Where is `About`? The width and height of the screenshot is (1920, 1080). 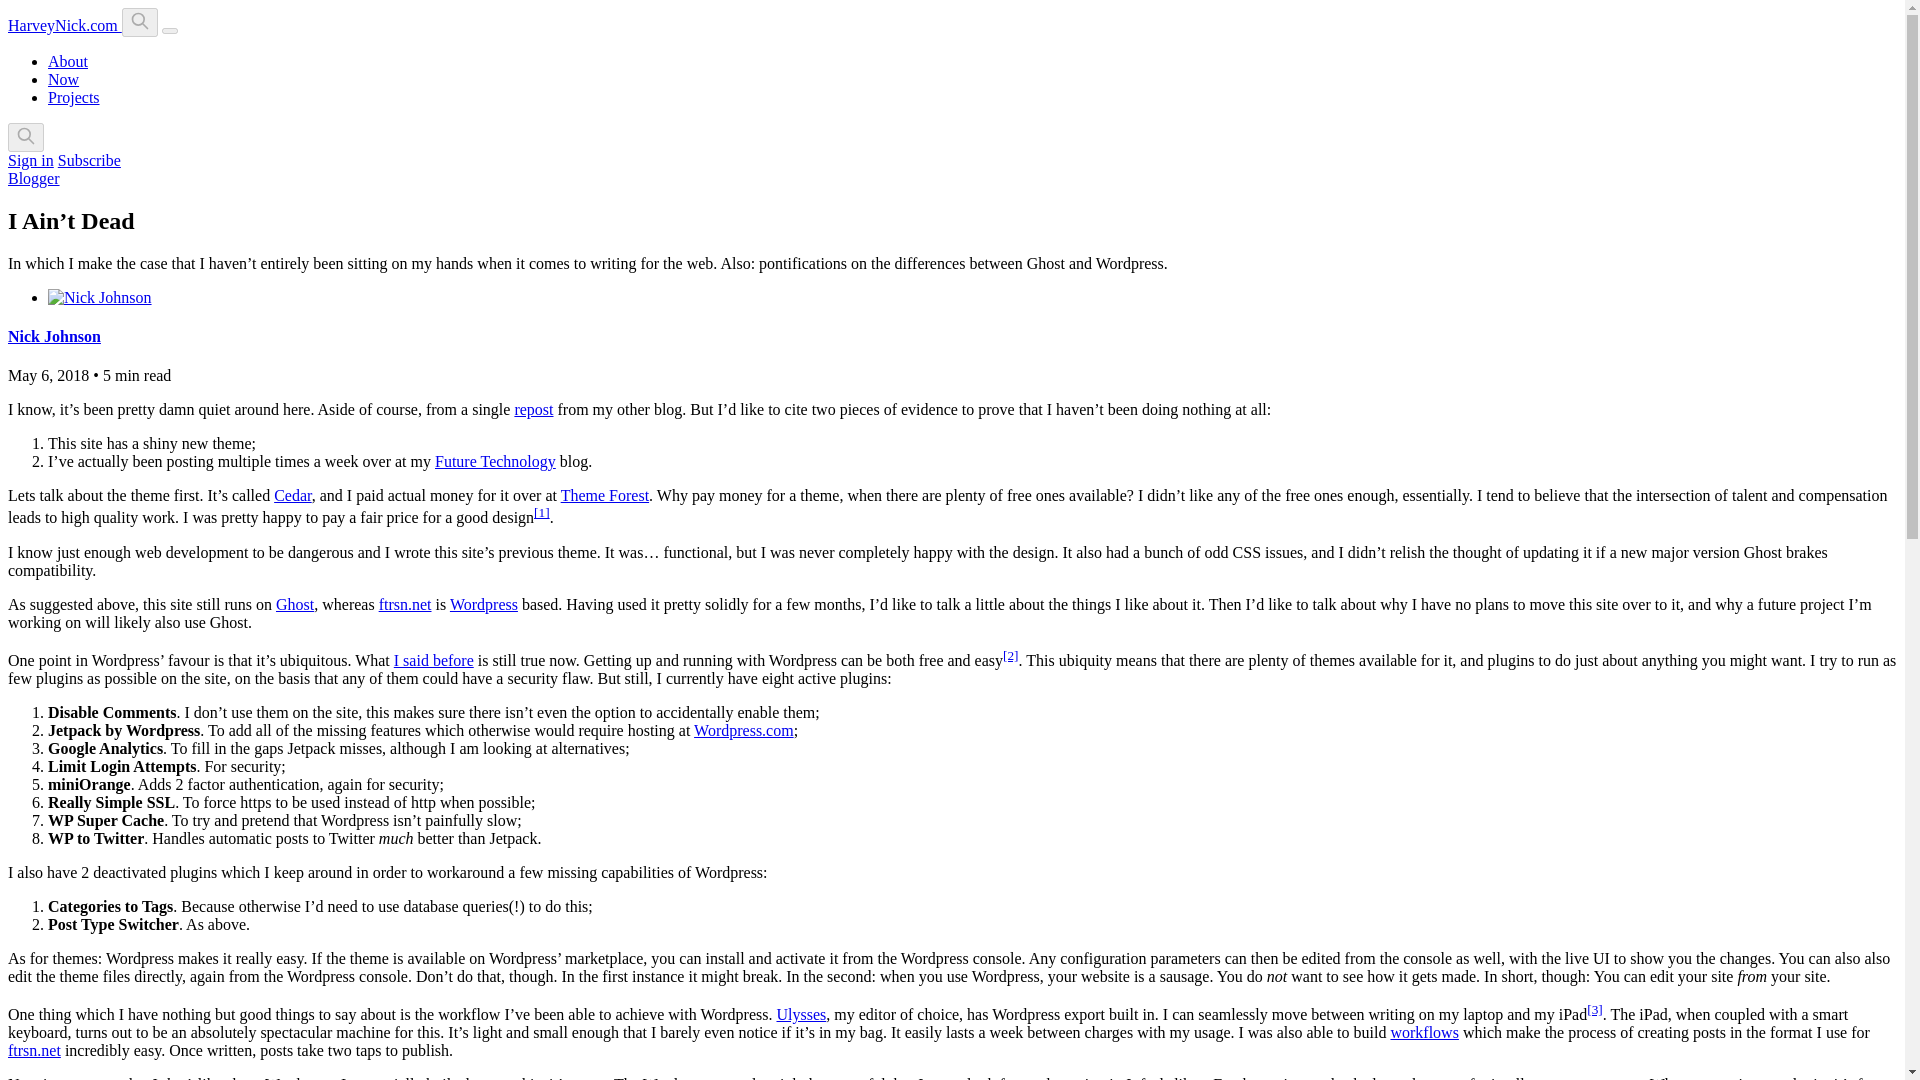
About is located at coordinates (68, 61).